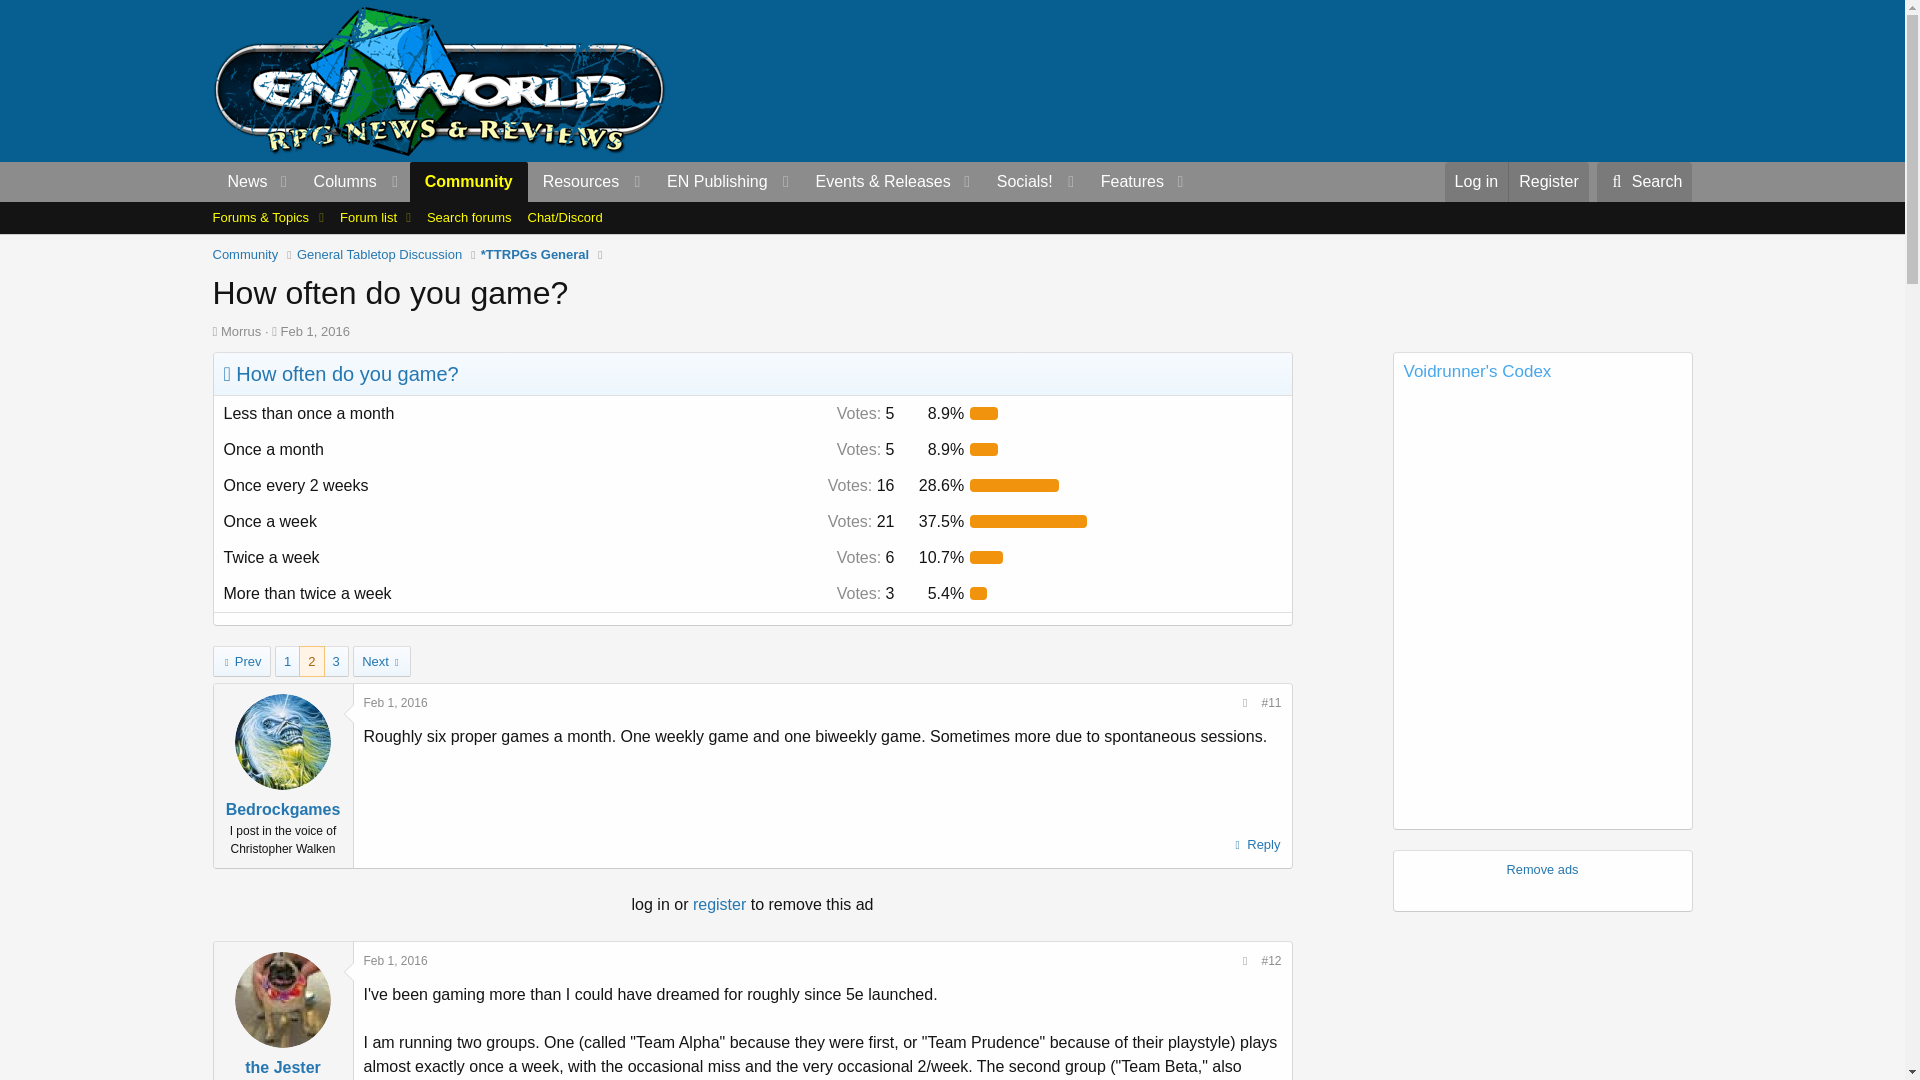  What do you see at coordinates (1327, 80) in the screenshot?
I see `3rd party ad content` at bounding box center [1327, 80].